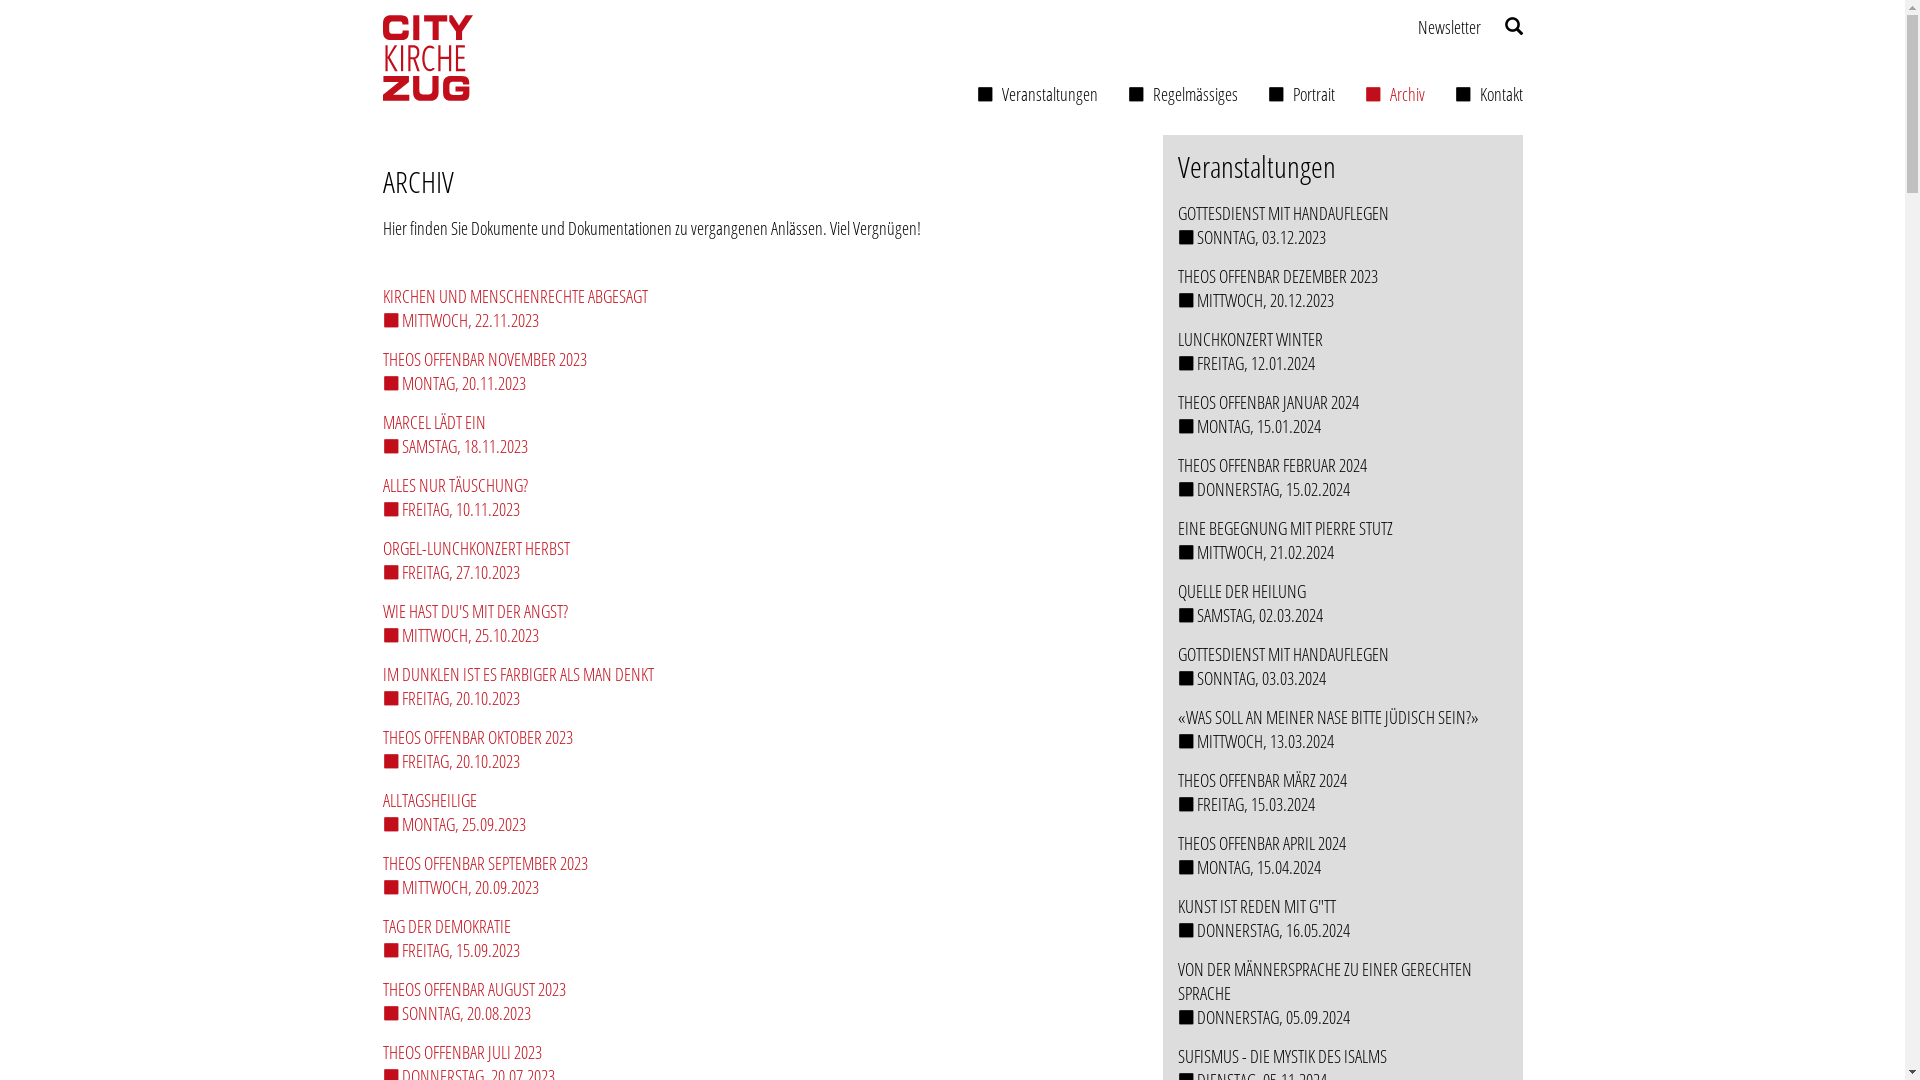 The height and width of the screenshot is (1080, 1920). I want to click on KIRCHEN UND MENSCHENRECHTE ABGESAGT
MITTWOCH, 22.11.2023, so click(750, 308).